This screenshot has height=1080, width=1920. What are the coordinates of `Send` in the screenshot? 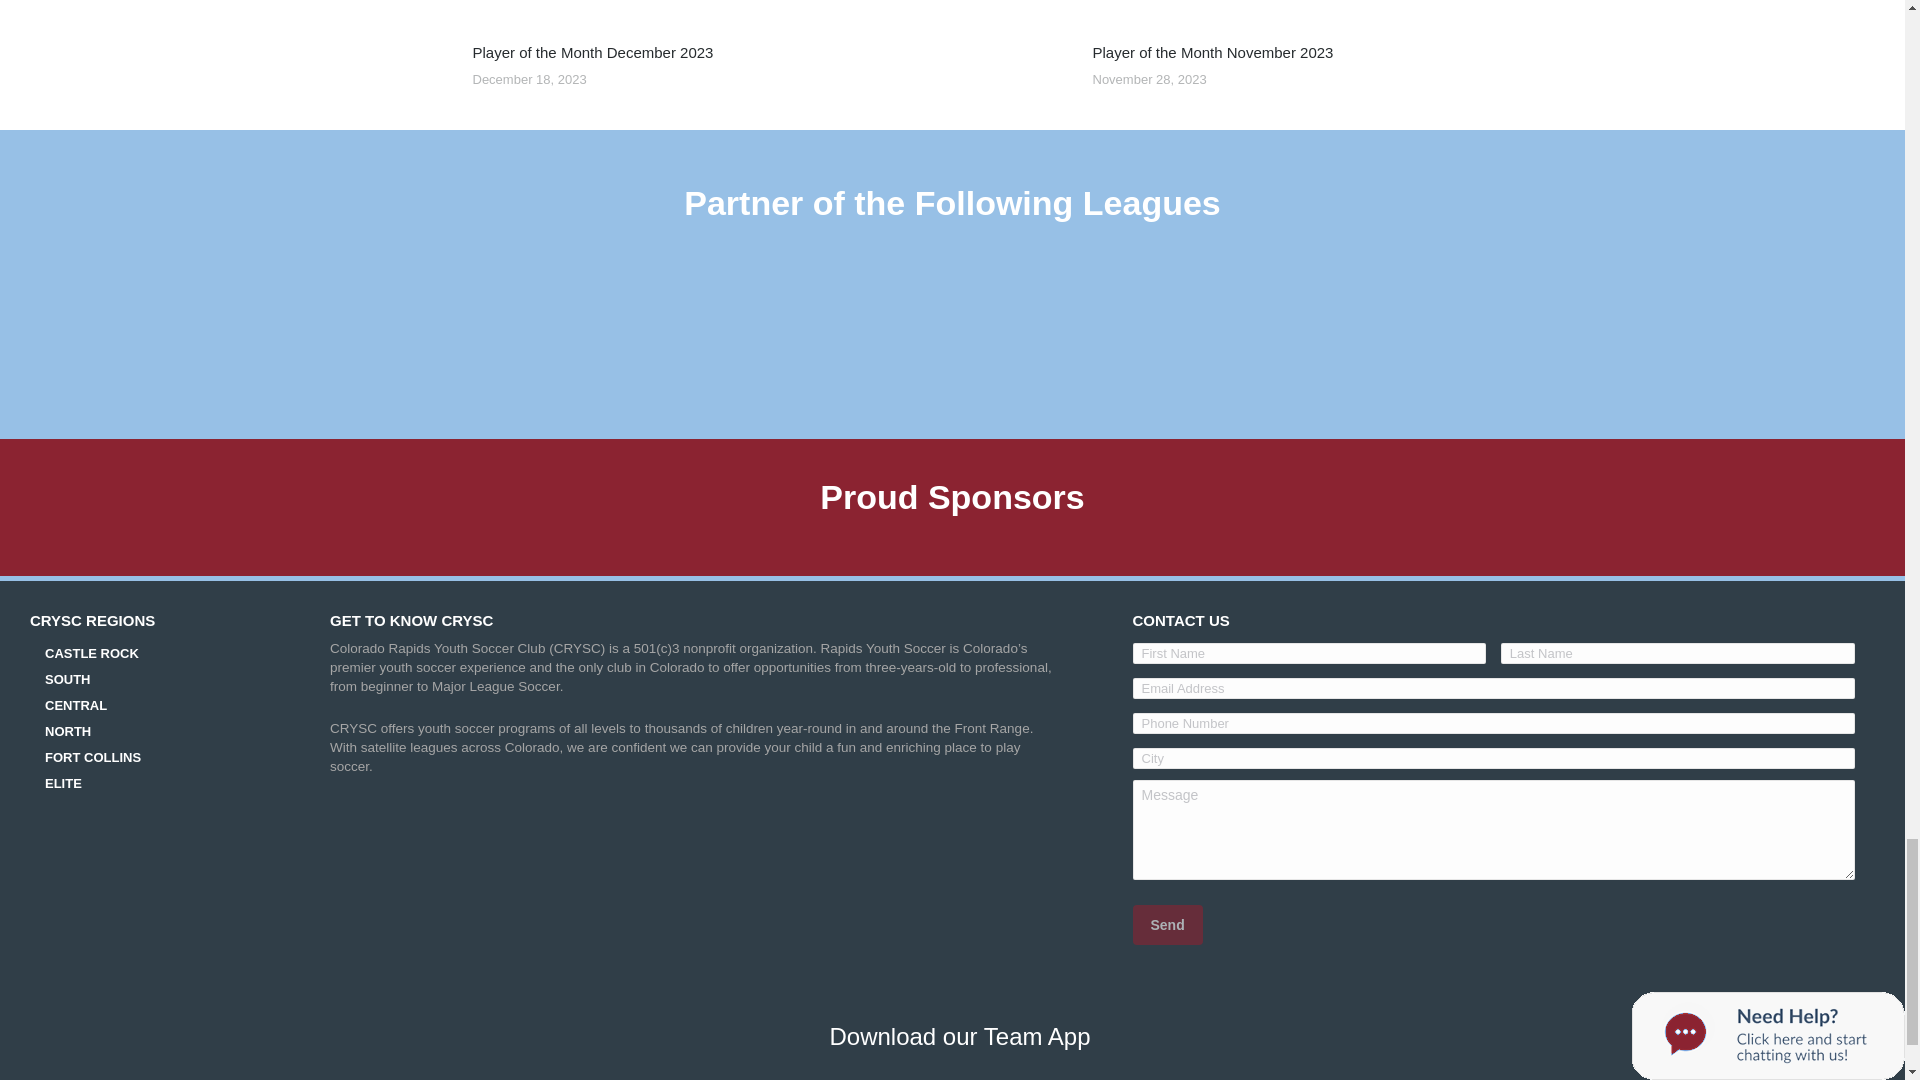 It's located at (1166, 925).